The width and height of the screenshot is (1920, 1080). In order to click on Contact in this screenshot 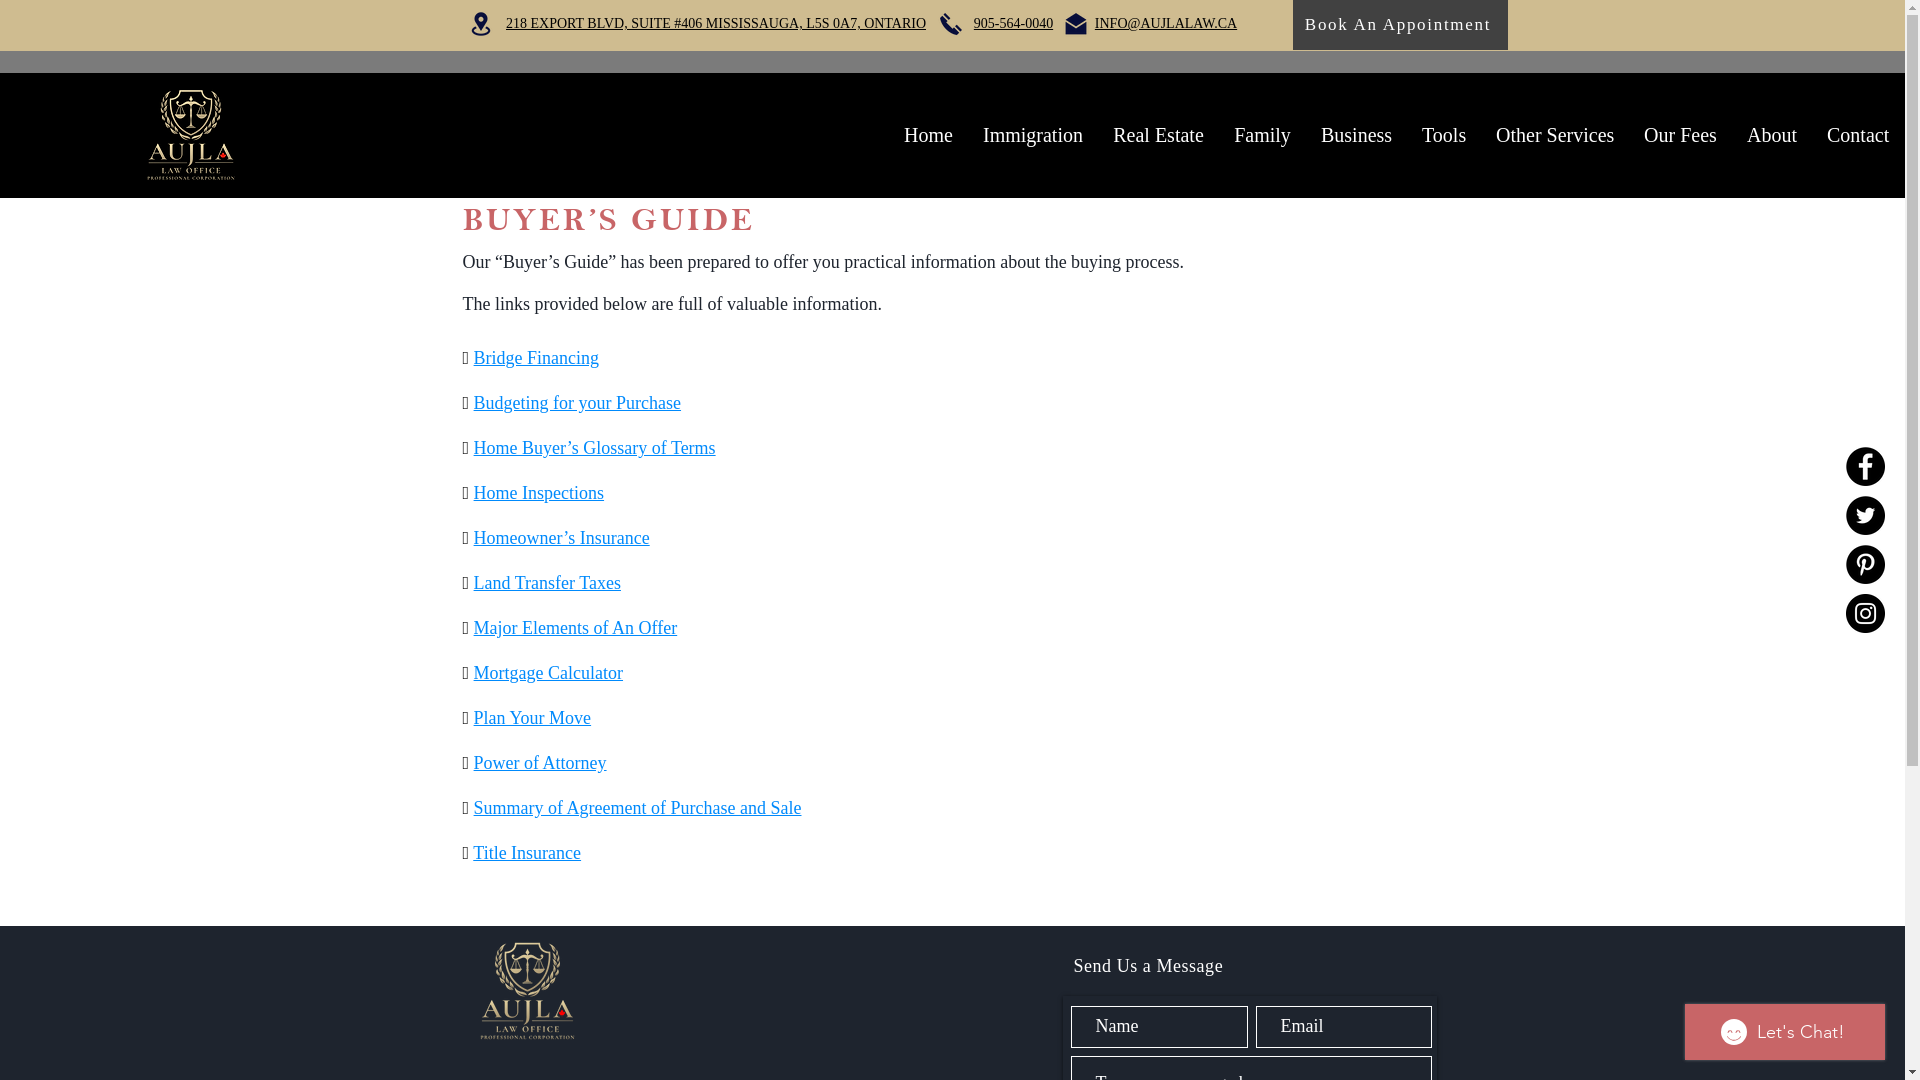, I will do `click(1858, 135)`.